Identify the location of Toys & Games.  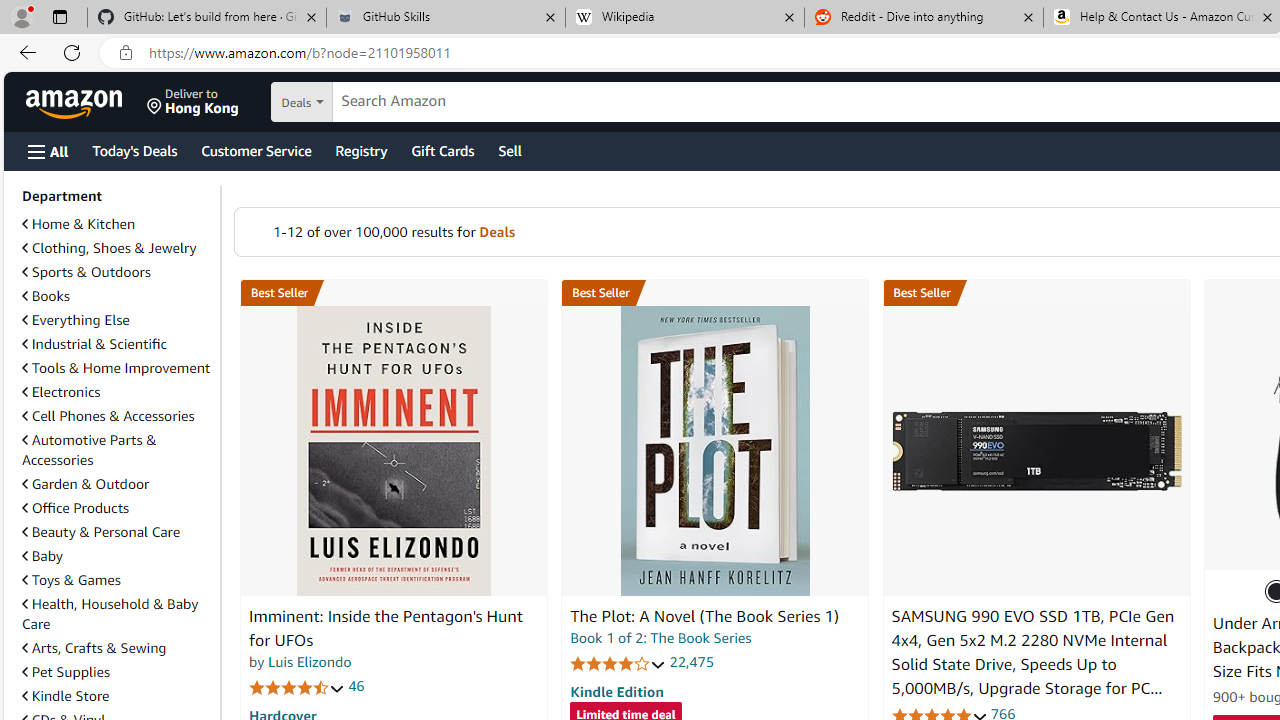
(117, 580).